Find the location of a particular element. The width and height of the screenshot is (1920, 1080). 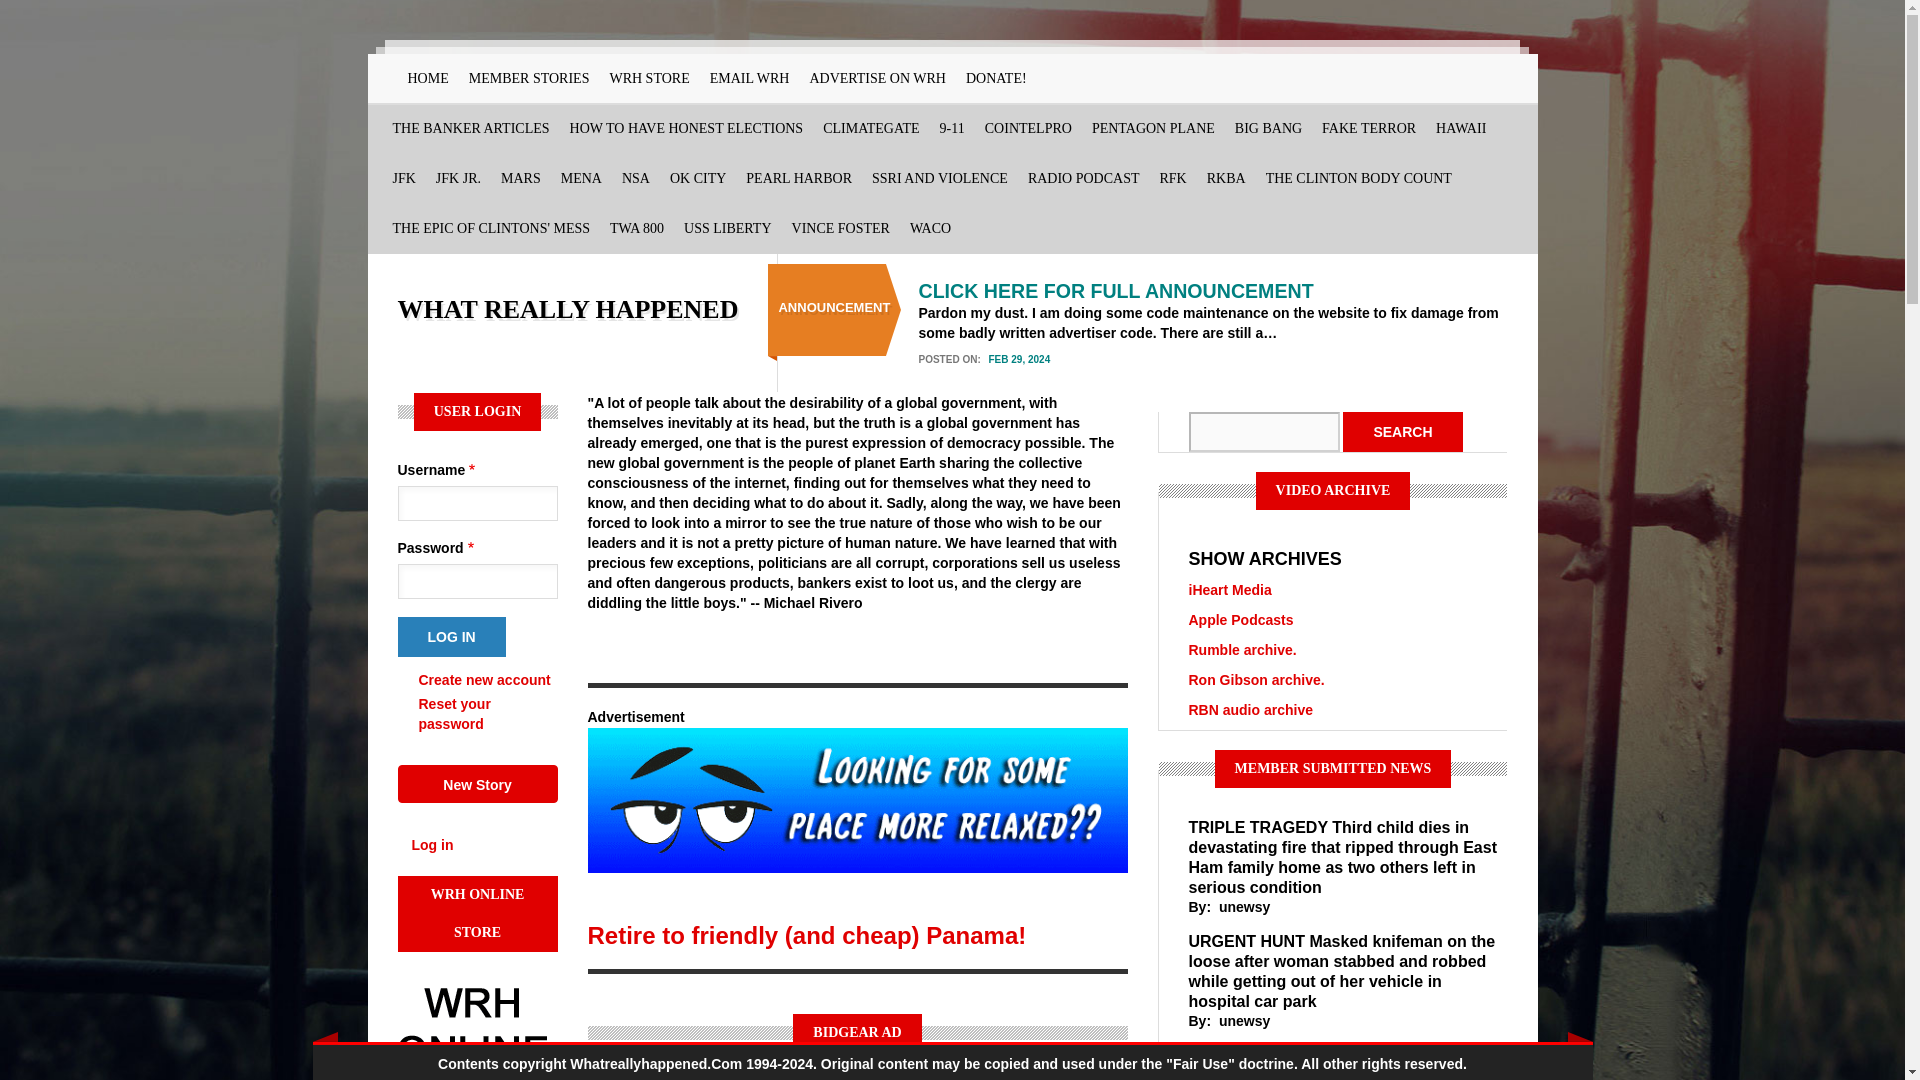

NSA is located at coordinates (636, 179).